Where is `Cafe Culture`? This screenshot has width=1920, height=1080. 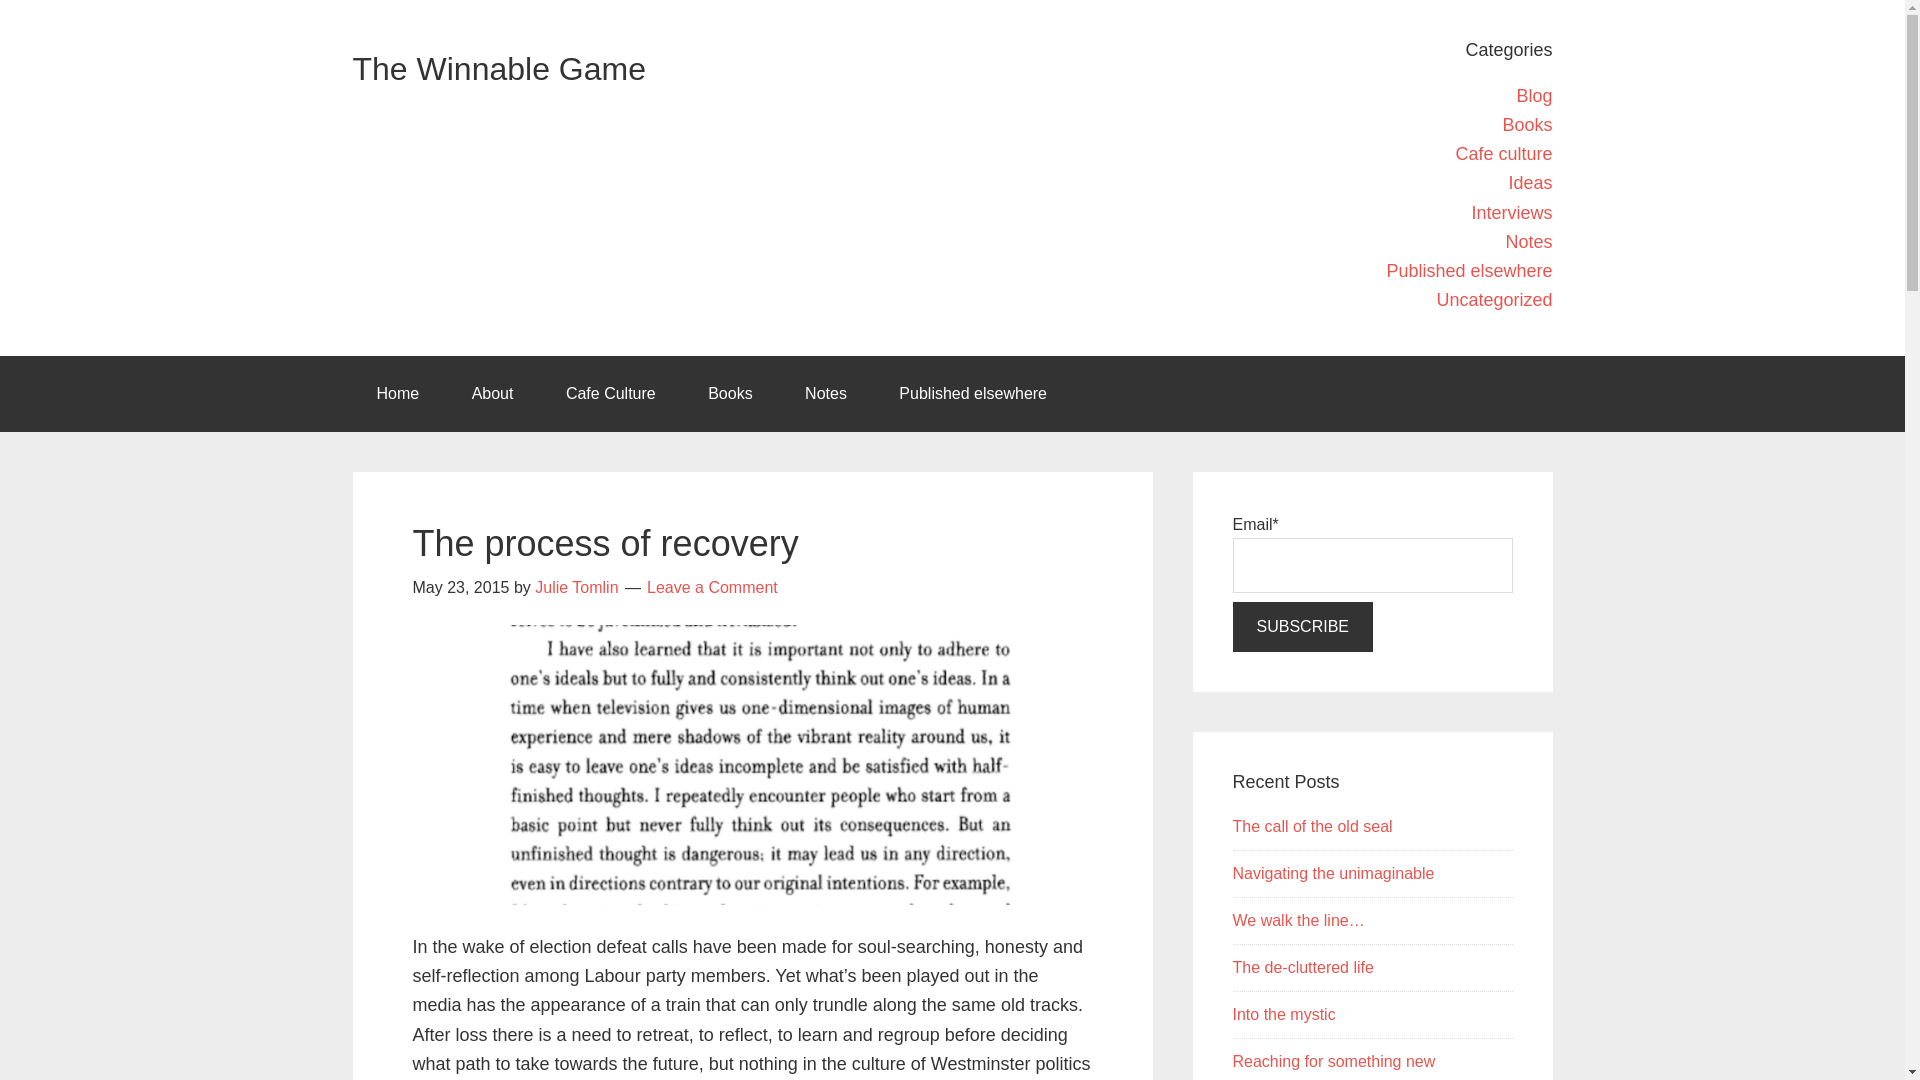
Cafe Culture is located at coordinates (610, 394).